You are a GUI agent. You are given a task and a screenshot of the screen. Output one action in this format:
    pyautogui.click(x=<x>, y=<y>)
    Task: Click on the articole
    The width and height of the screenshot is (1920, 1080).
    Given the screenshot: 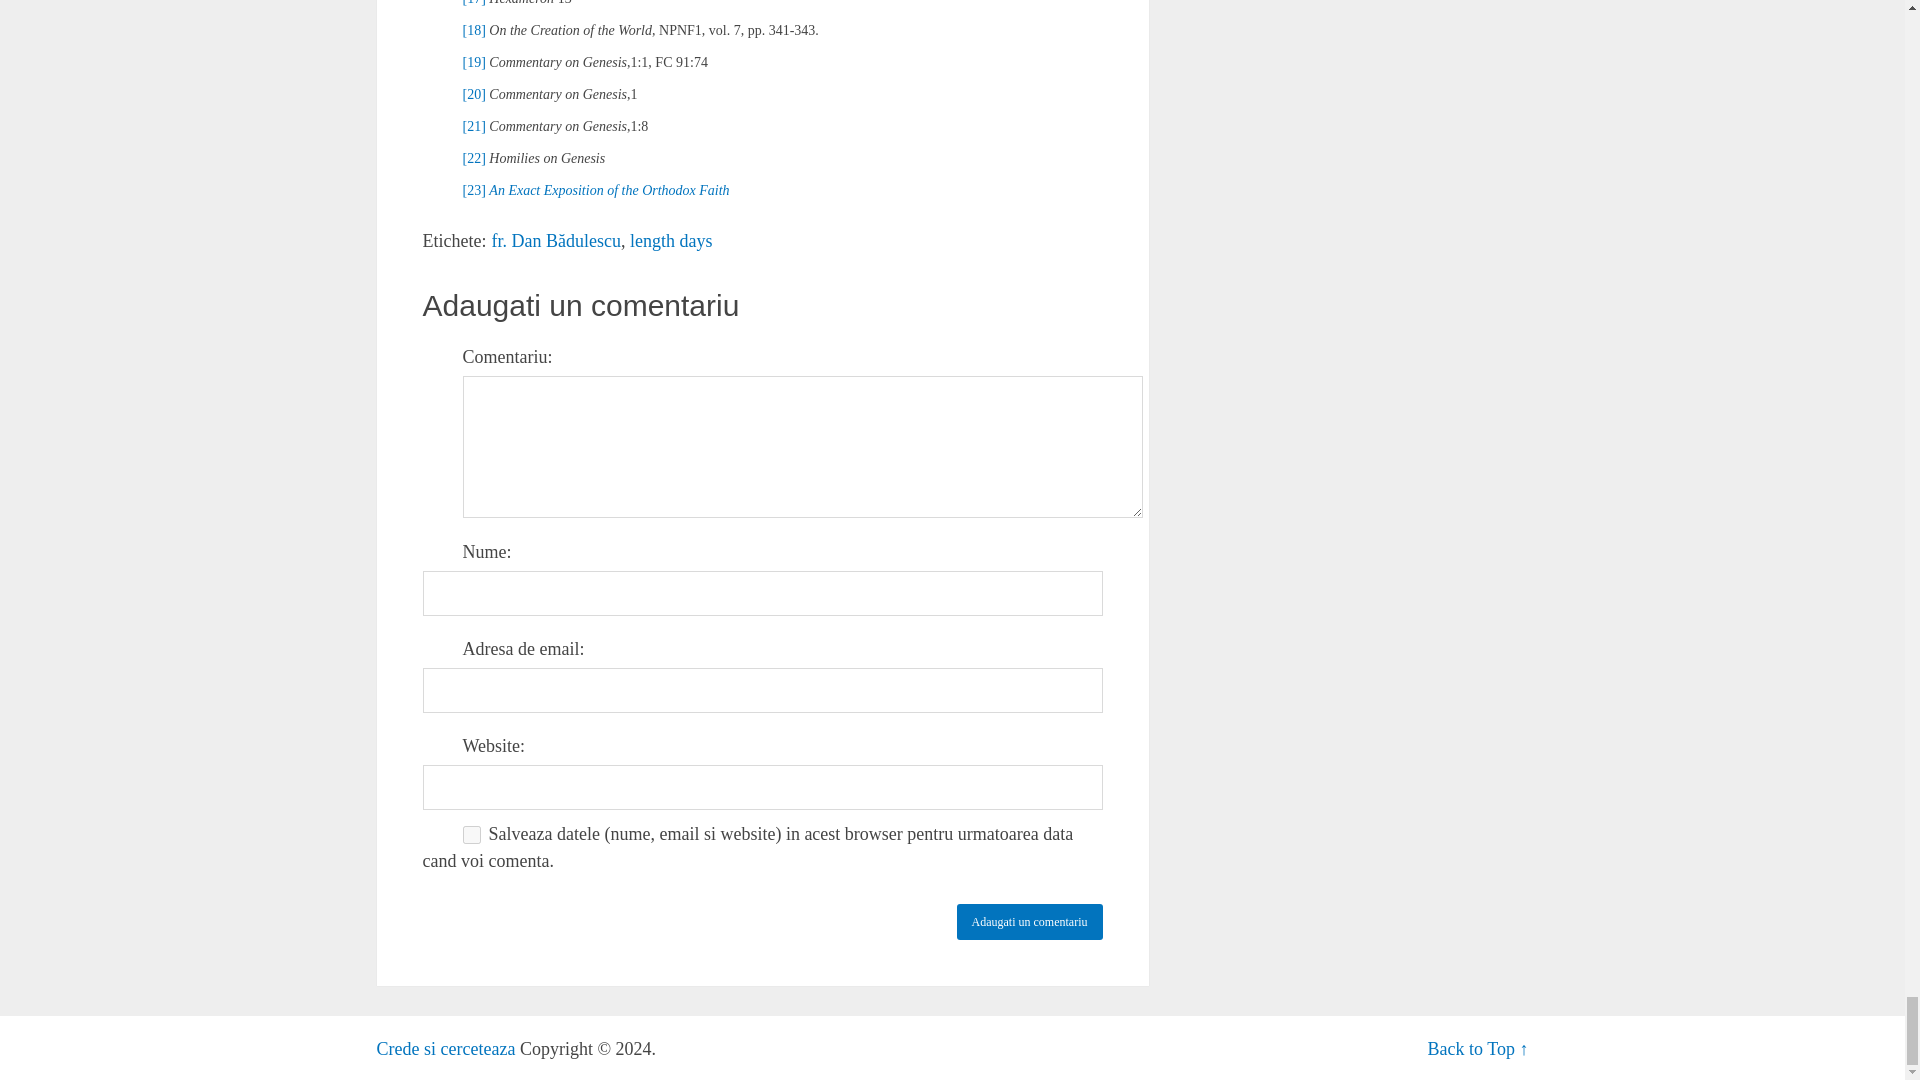 What is the action you would take?
    pyautogui.click(x=445, y=1048)
    